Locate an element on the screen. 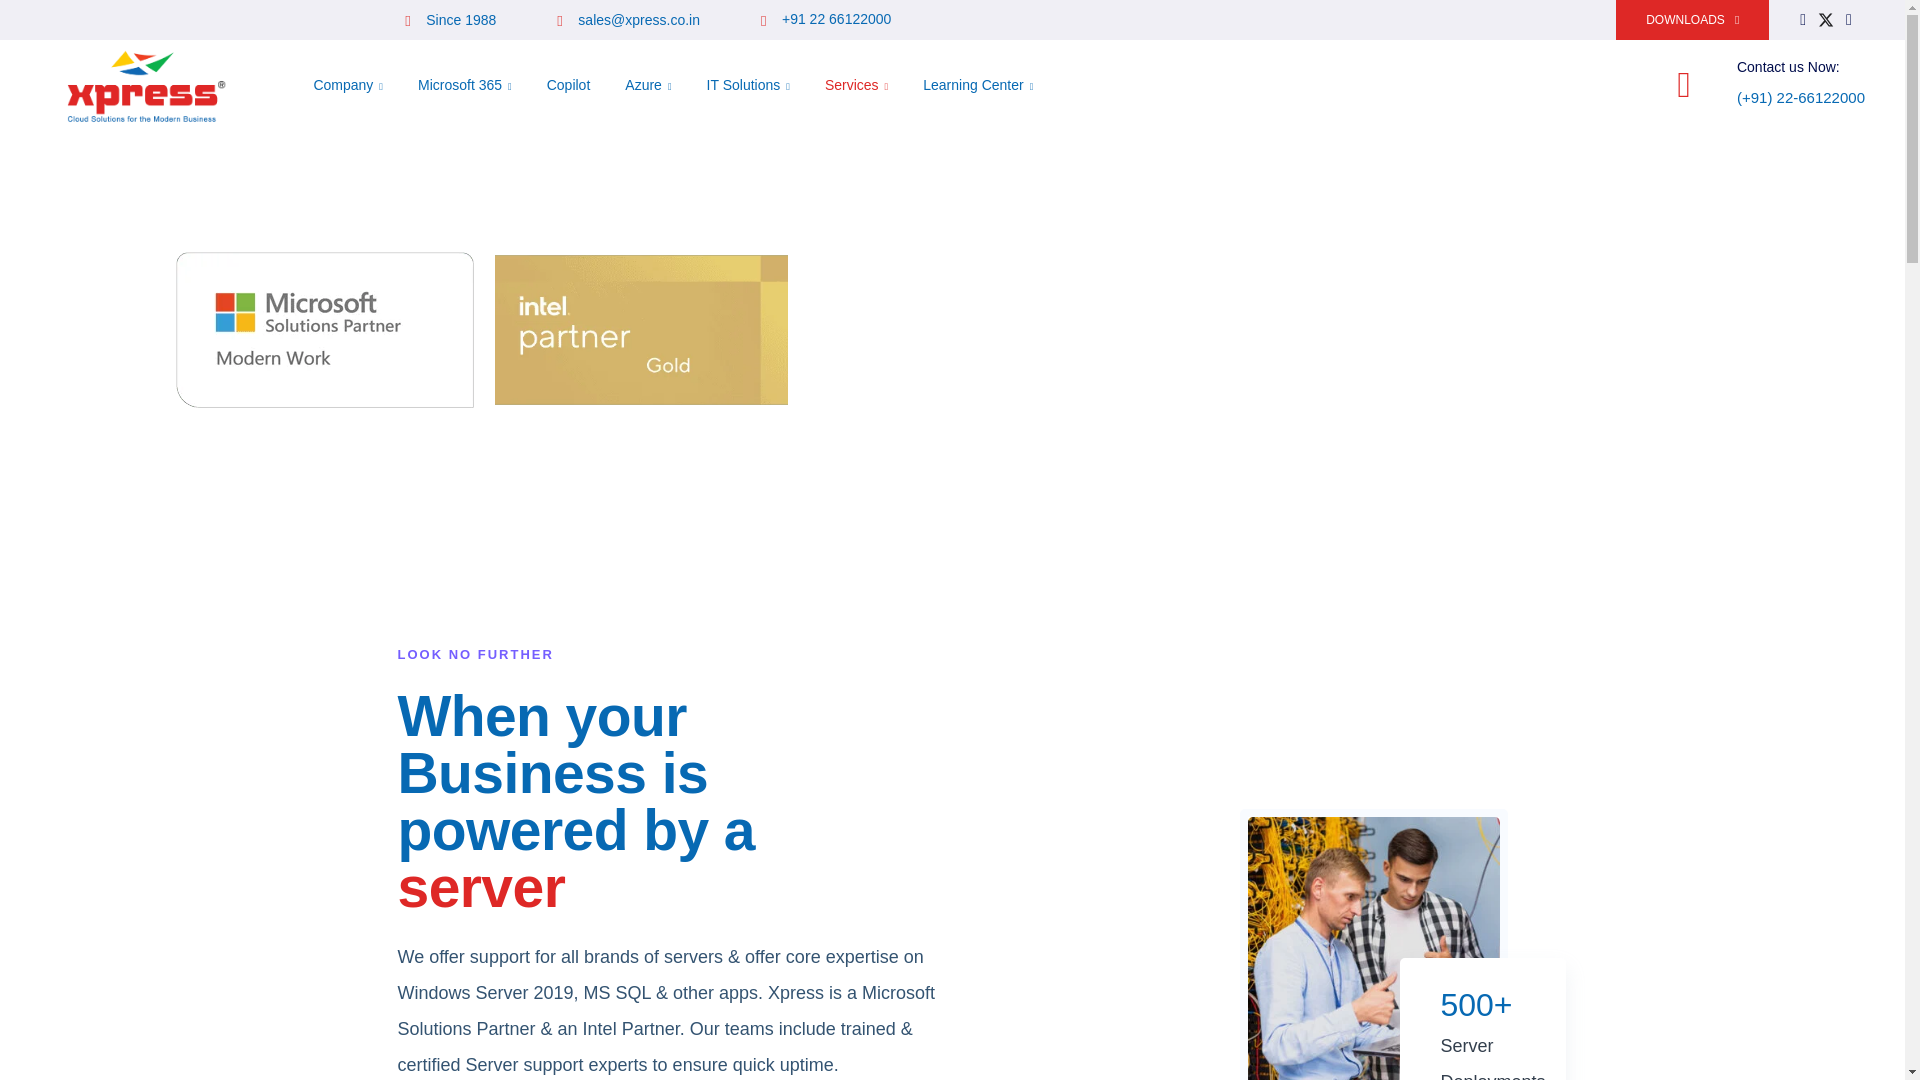 The width and height of the screenshot is (1920, 1080). IT Solutions is located at coordinates (748, 84).